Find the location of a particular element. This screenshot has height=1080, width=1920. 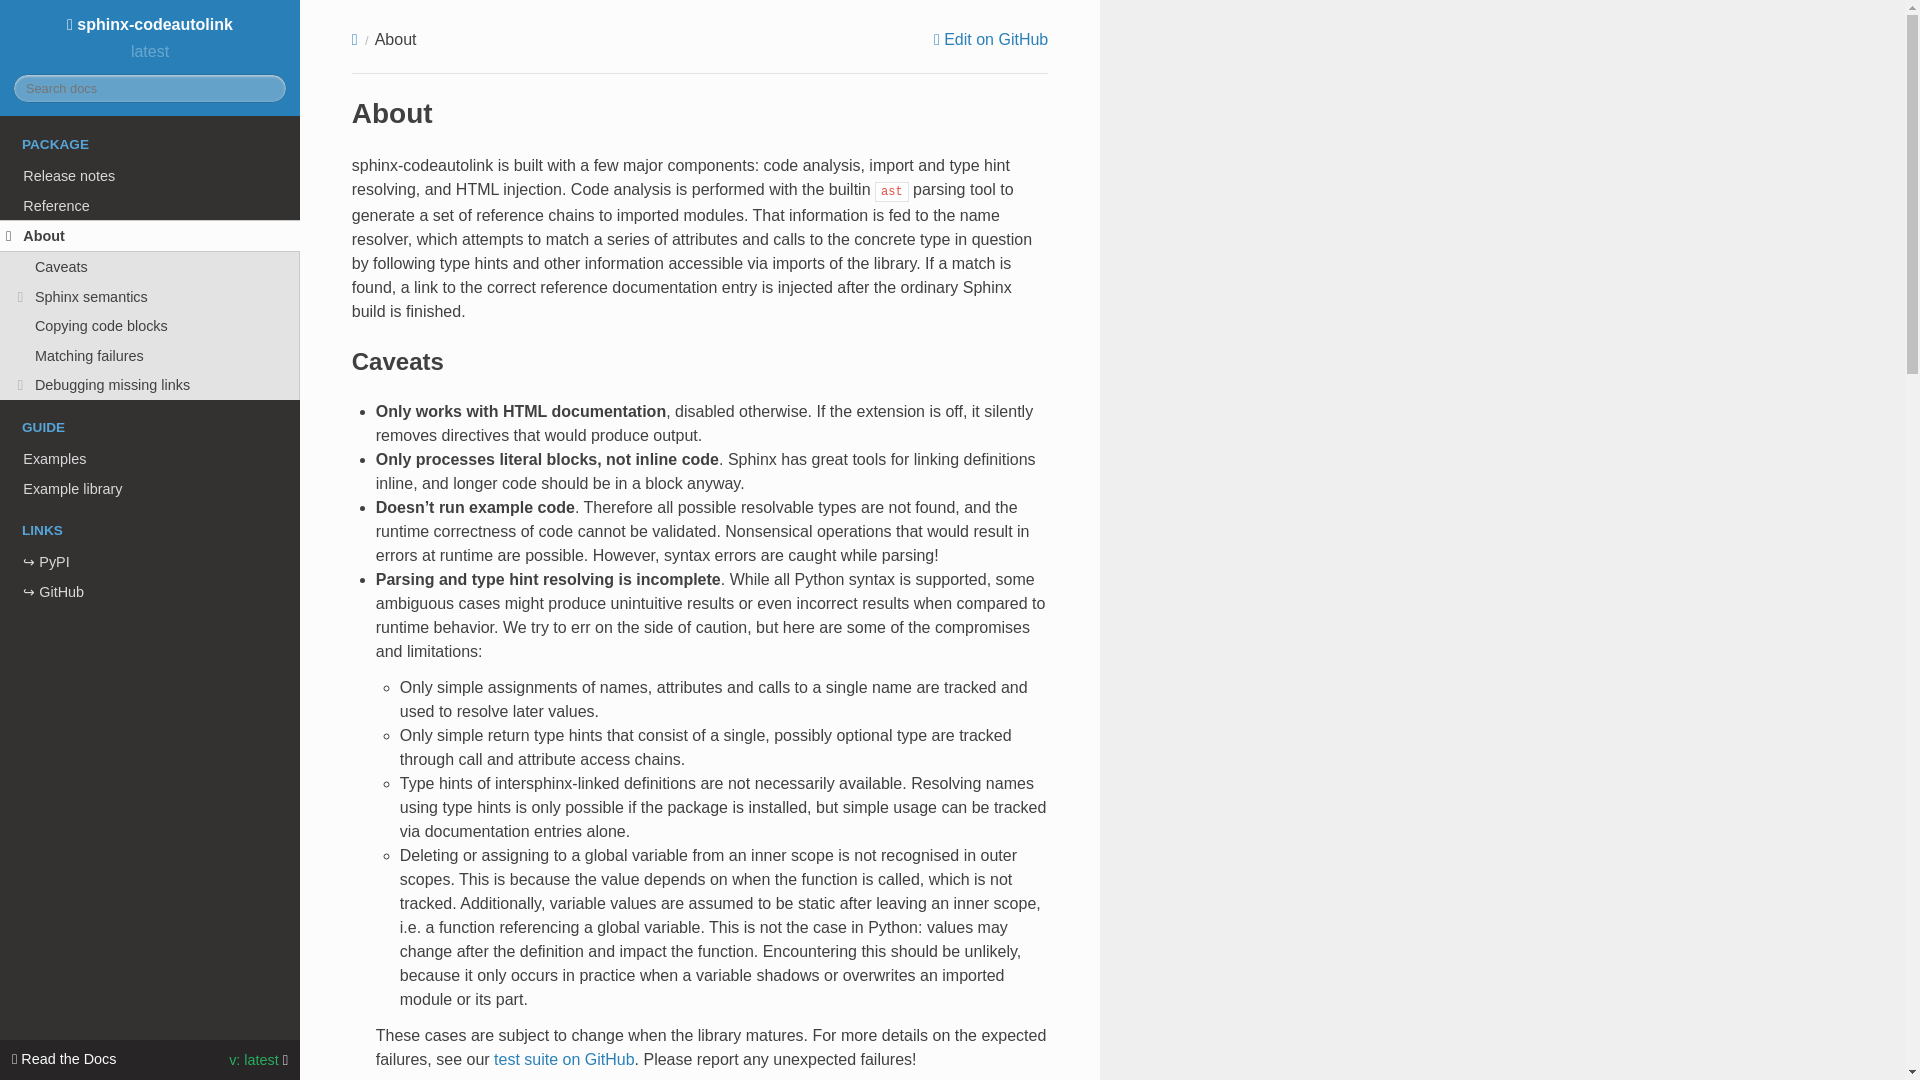

Release notes is located at coordinates (150, 176).